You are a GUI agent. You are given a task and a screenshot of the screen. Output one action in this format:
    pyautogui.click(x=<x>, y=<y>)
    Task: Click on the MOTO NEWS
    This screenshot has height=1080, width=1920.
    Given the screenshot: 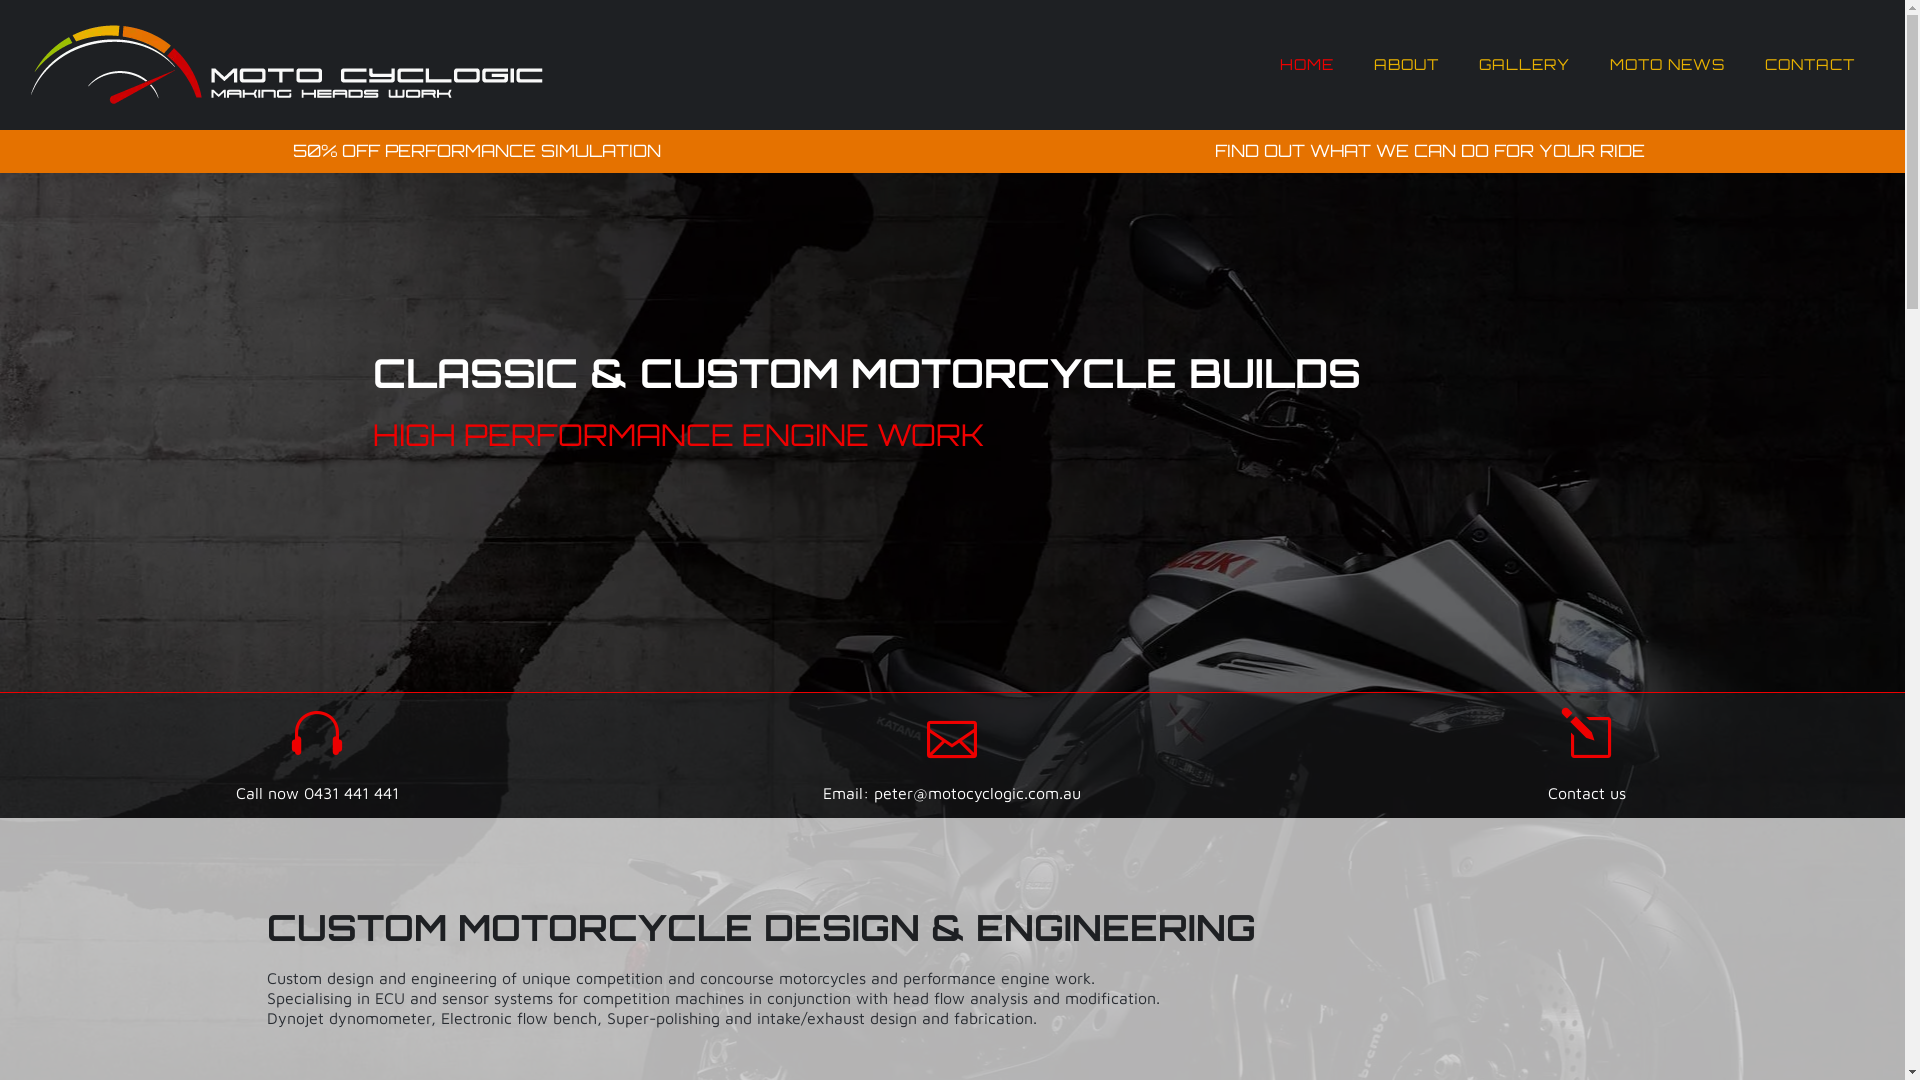 What is the action you would take?
    pyautogui.click(x=1668, y=64)
    